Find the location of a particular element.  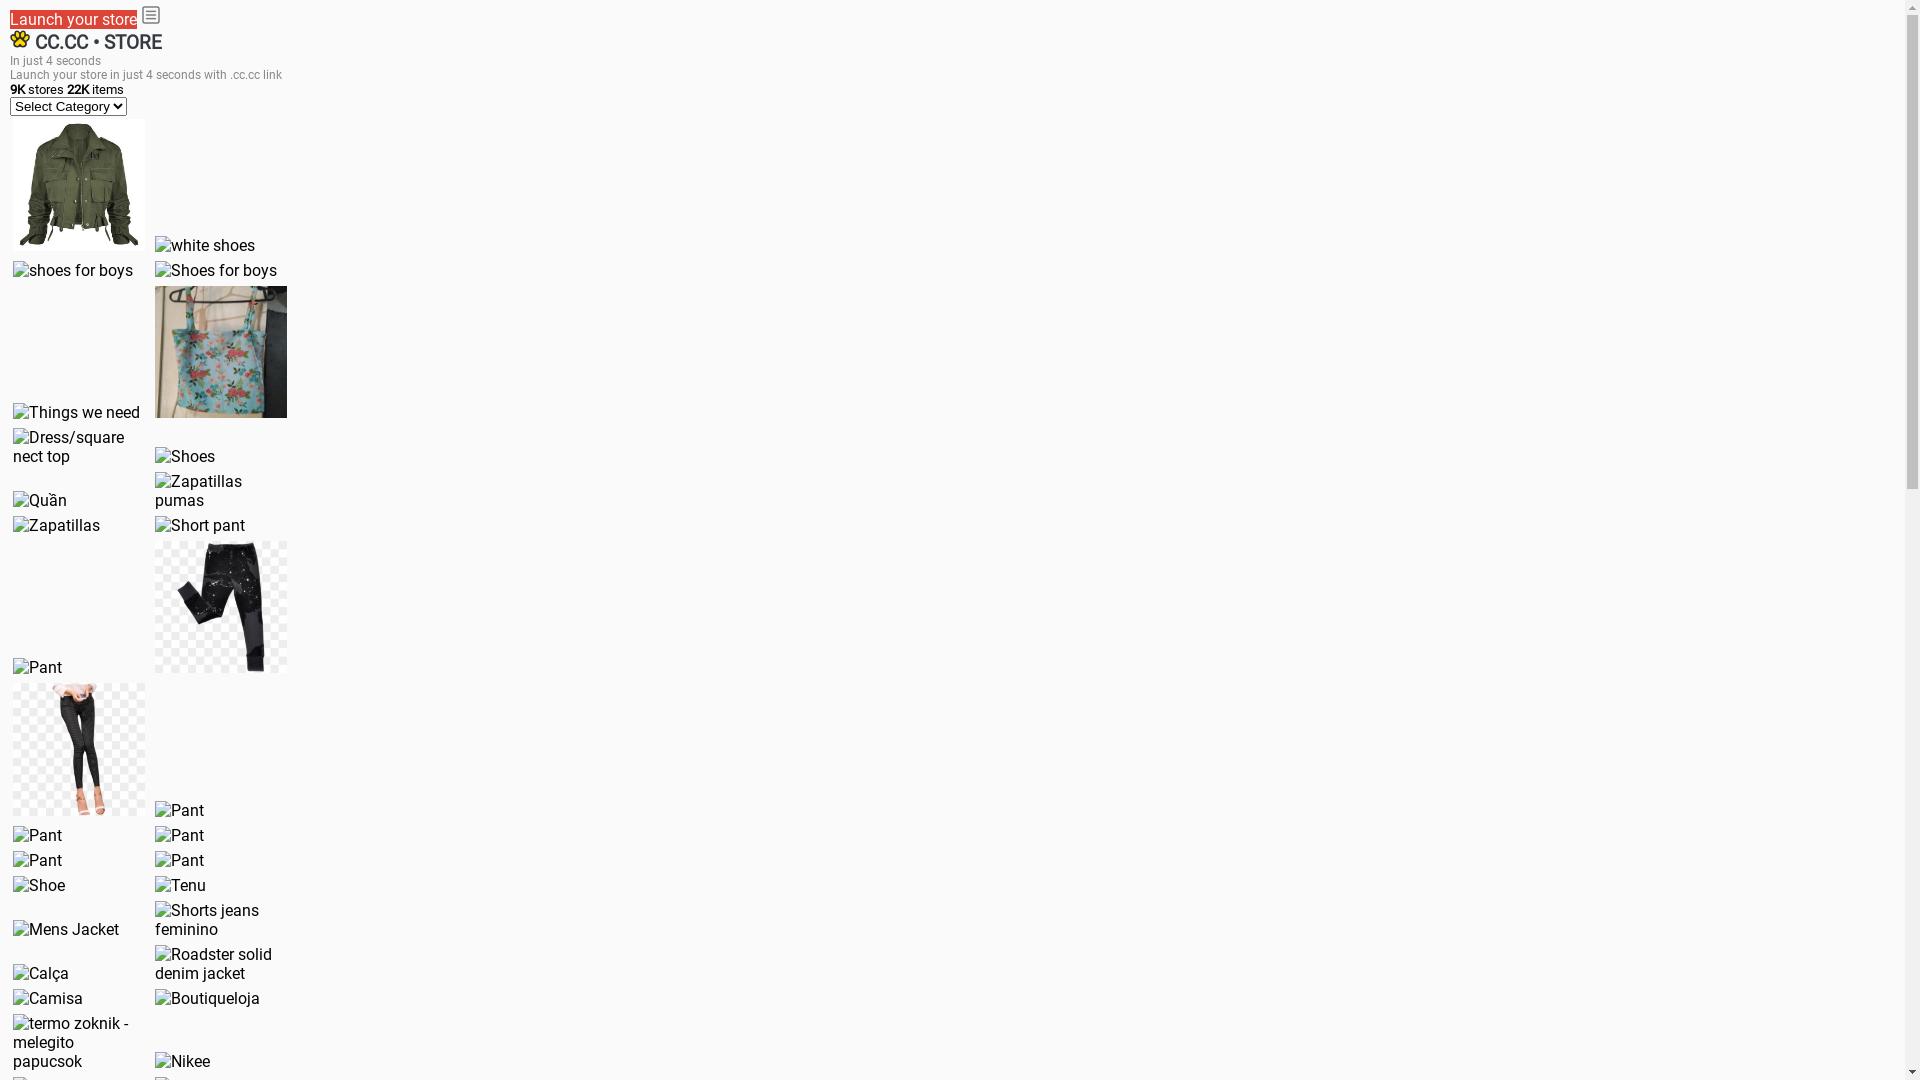

Things we need is located at coordinates (76, 412).